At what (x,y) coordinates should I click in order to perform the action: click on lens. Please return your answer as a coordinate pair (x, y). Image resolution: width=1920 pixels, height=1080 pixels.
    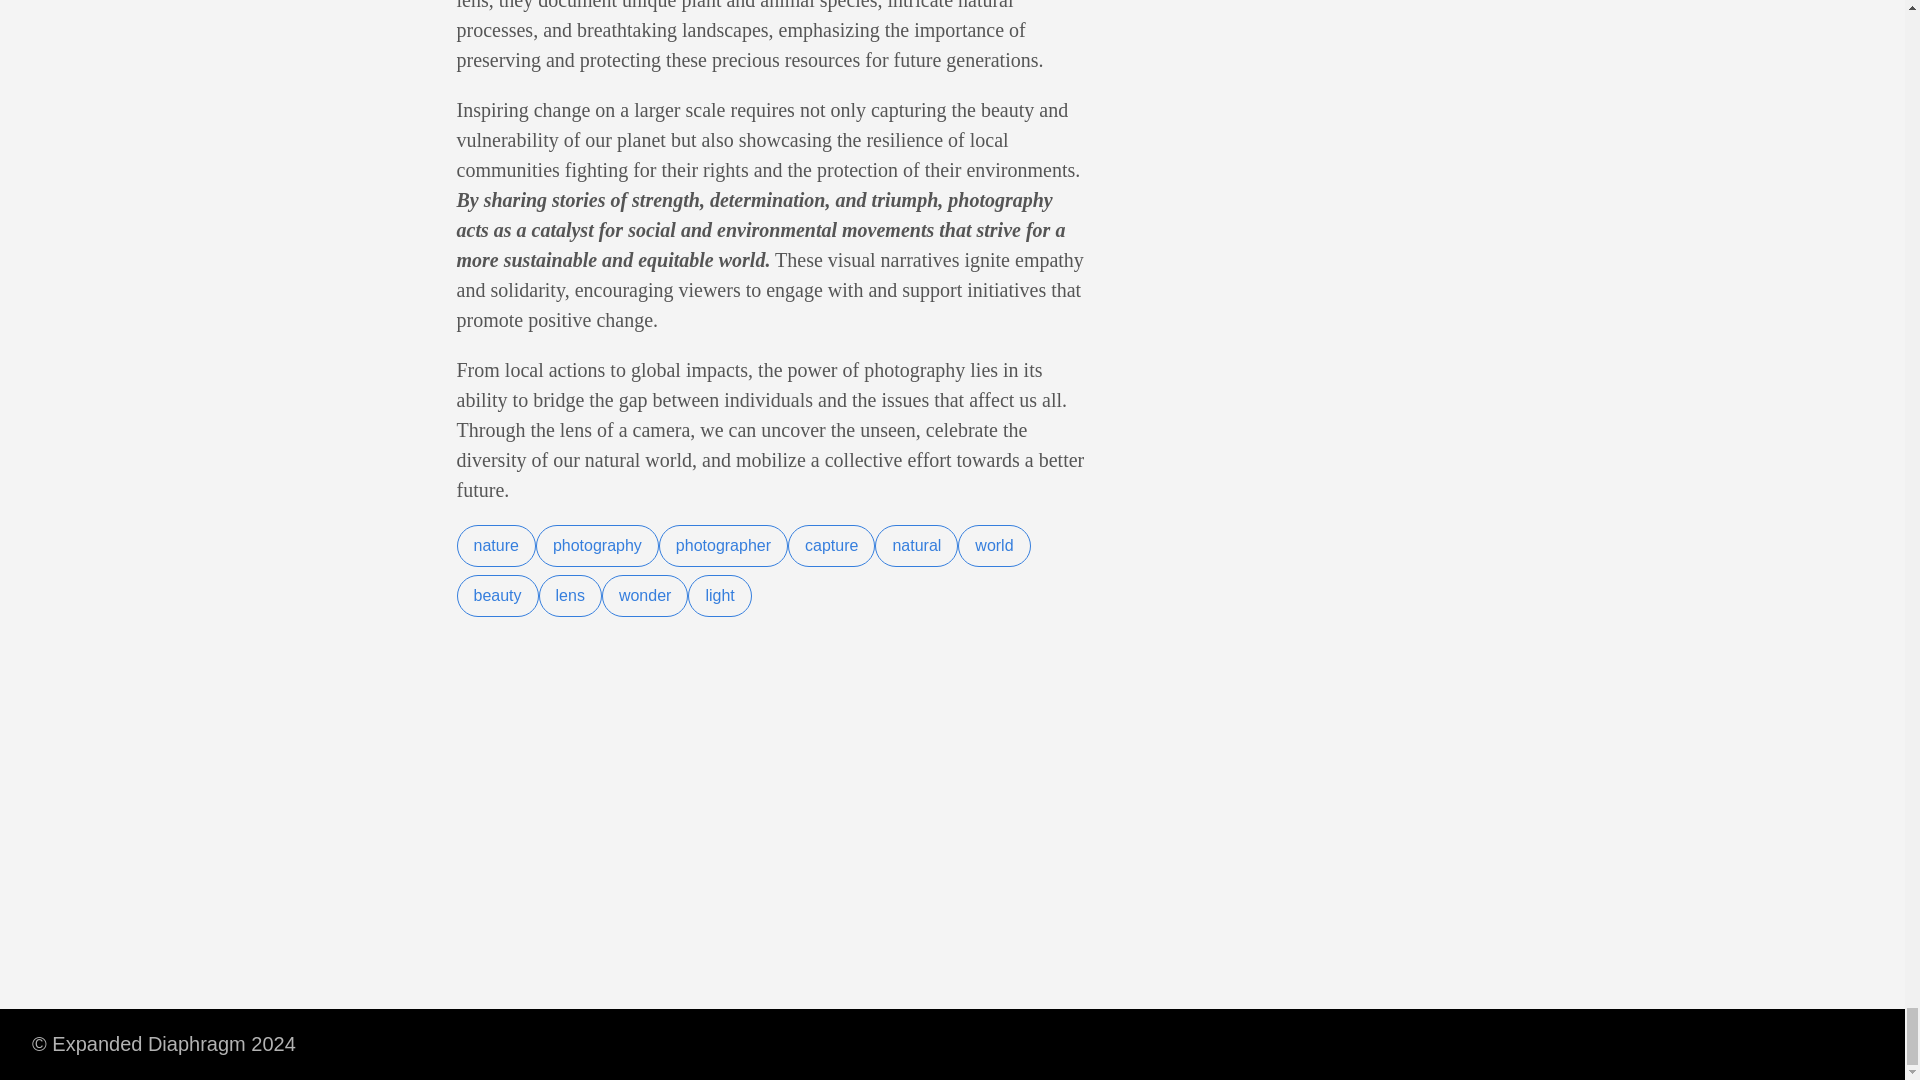
    Looking at the image, I should click on (570, 595).